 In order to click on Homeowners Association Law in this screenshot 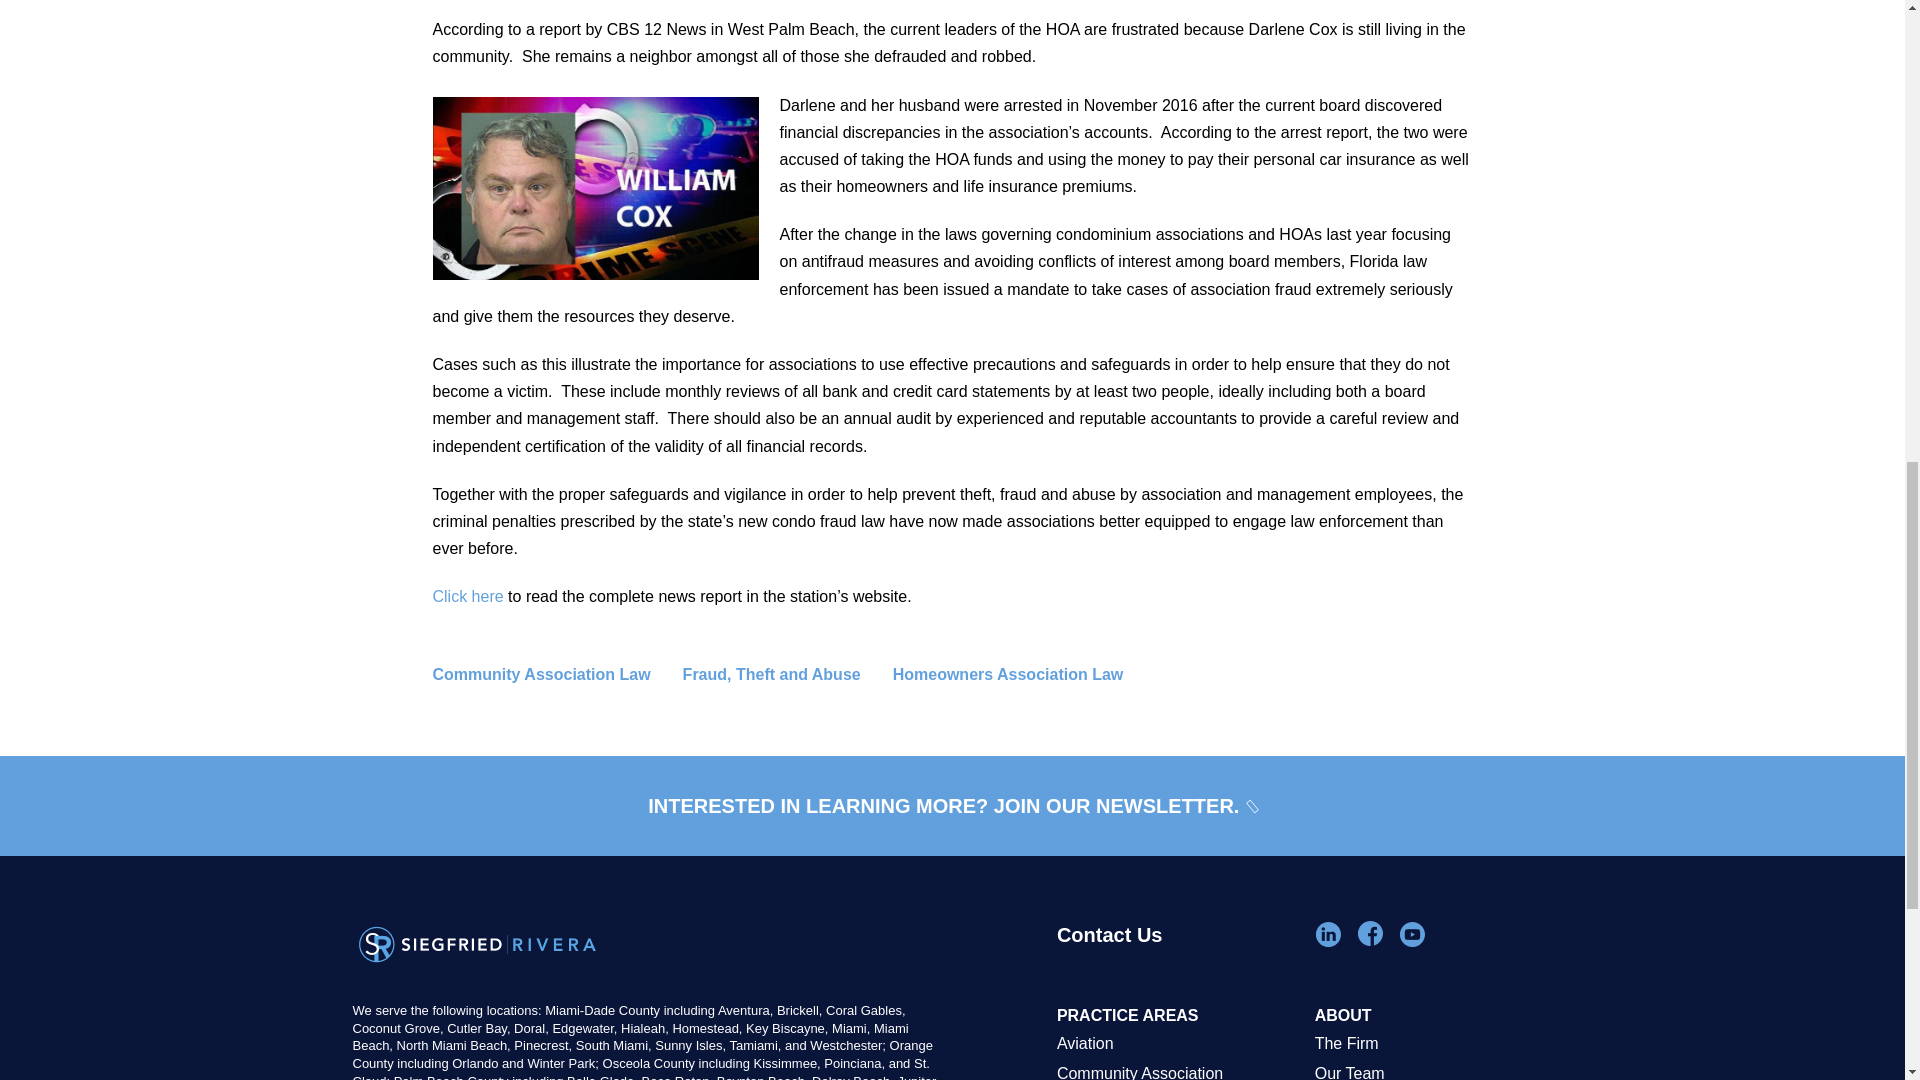, I will do `click(1024, 674)`.